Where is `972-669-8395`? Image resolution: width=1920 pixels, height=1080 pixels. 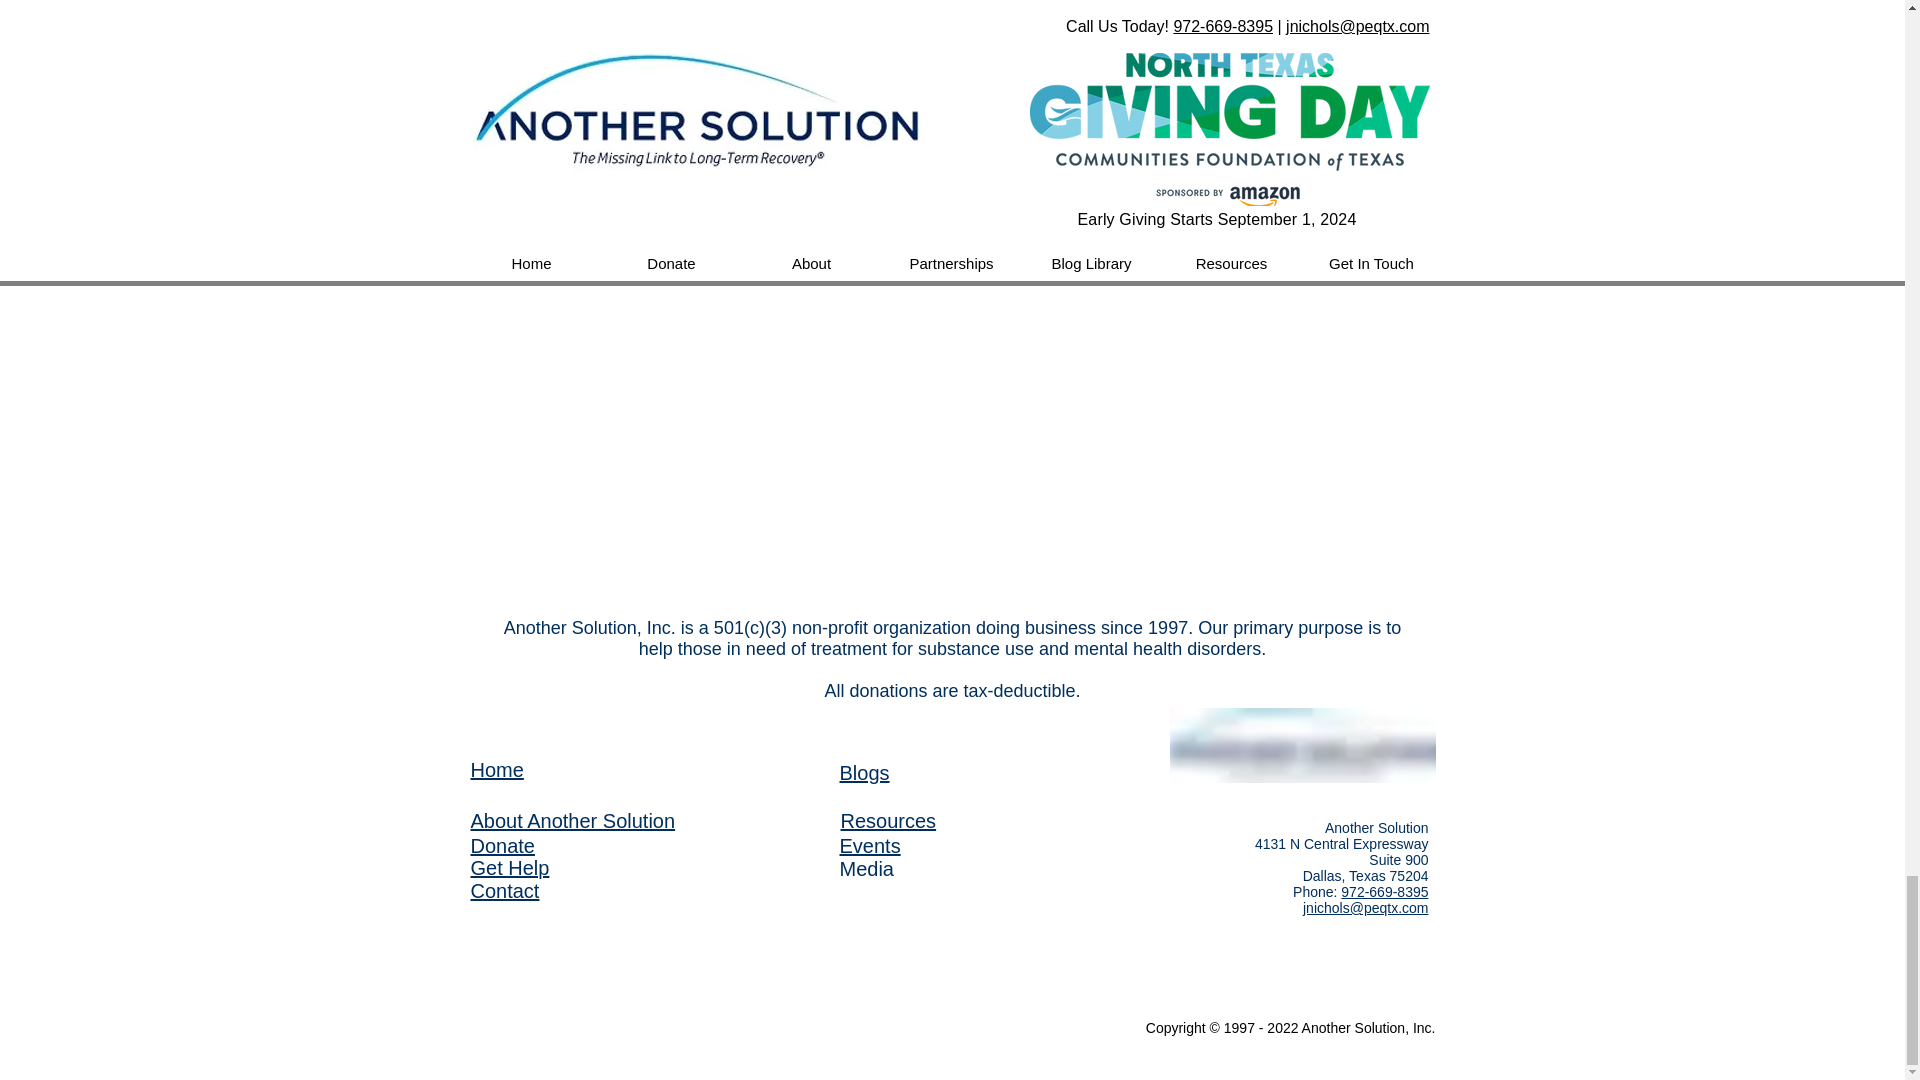 972-669-8395 is located at coordinates (1384, 892).